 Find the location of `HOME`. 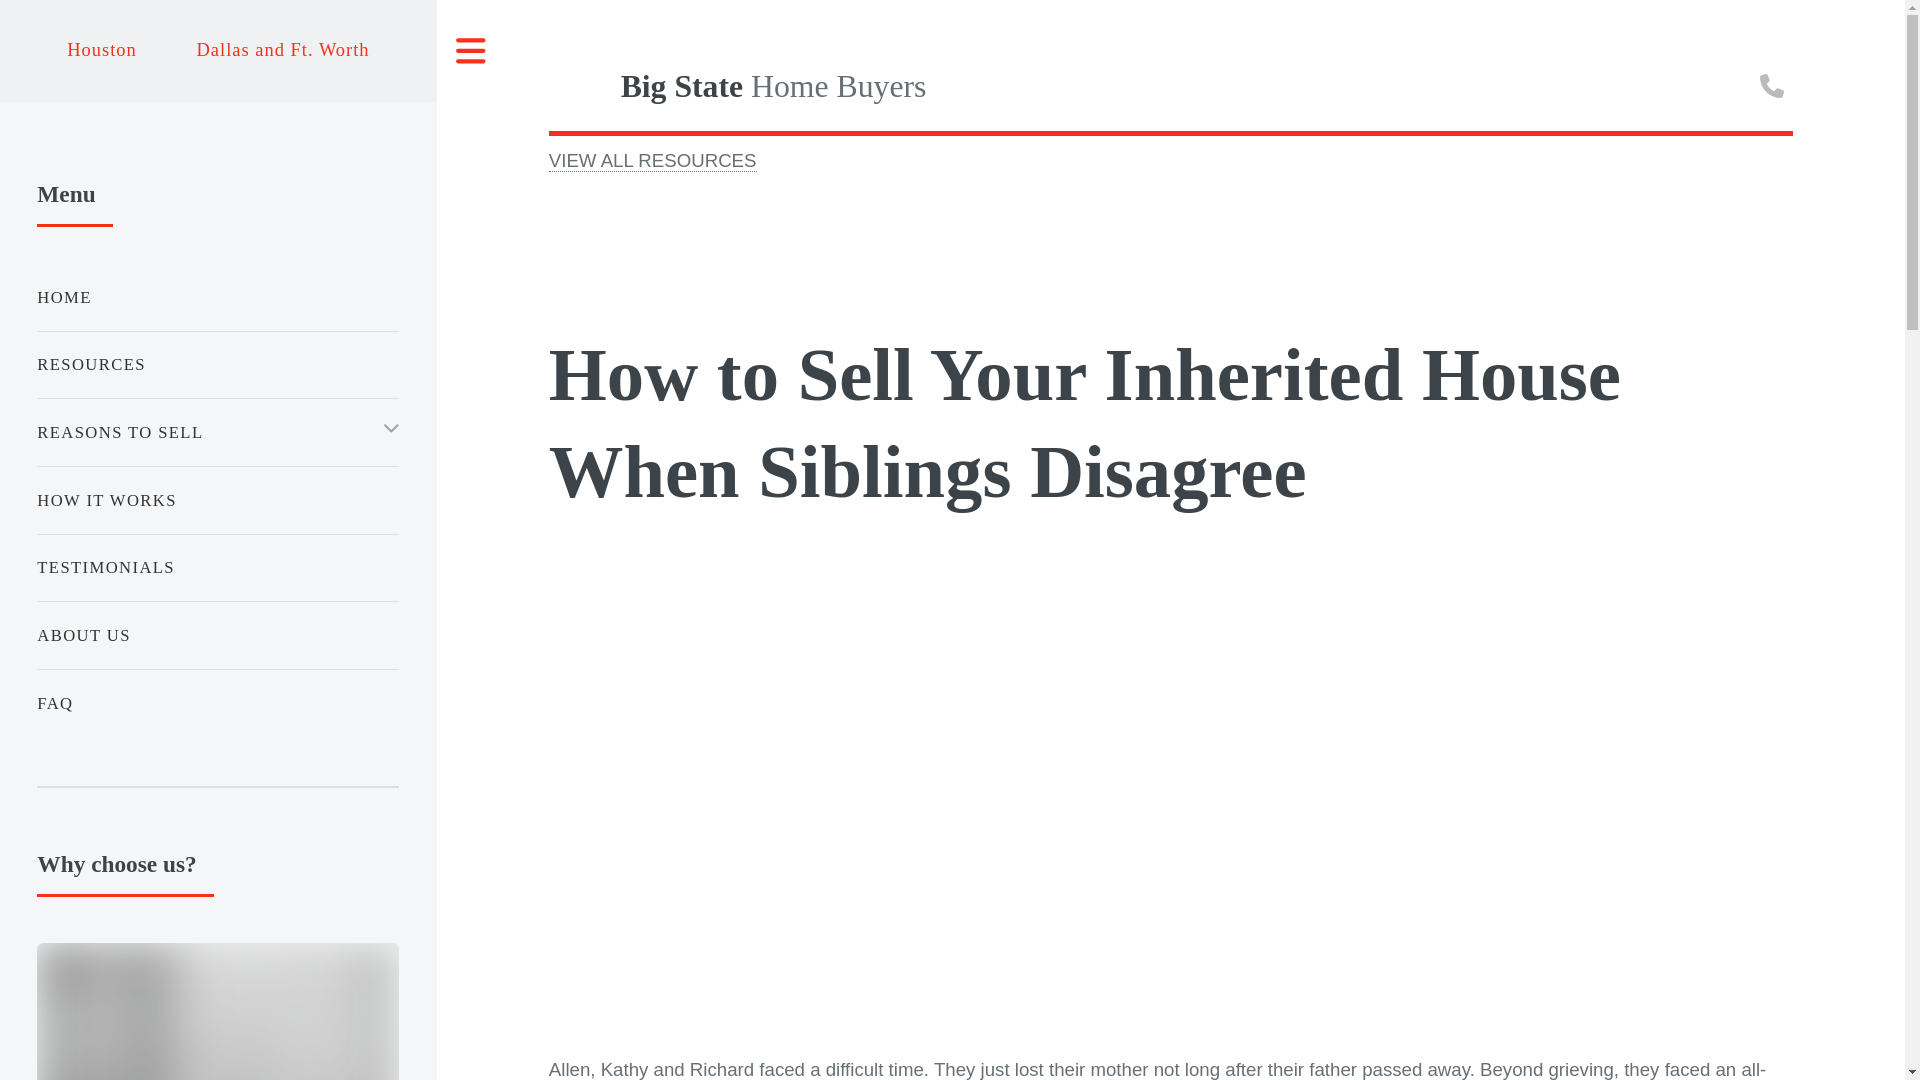

HOME is located at coordinates (218, 296).